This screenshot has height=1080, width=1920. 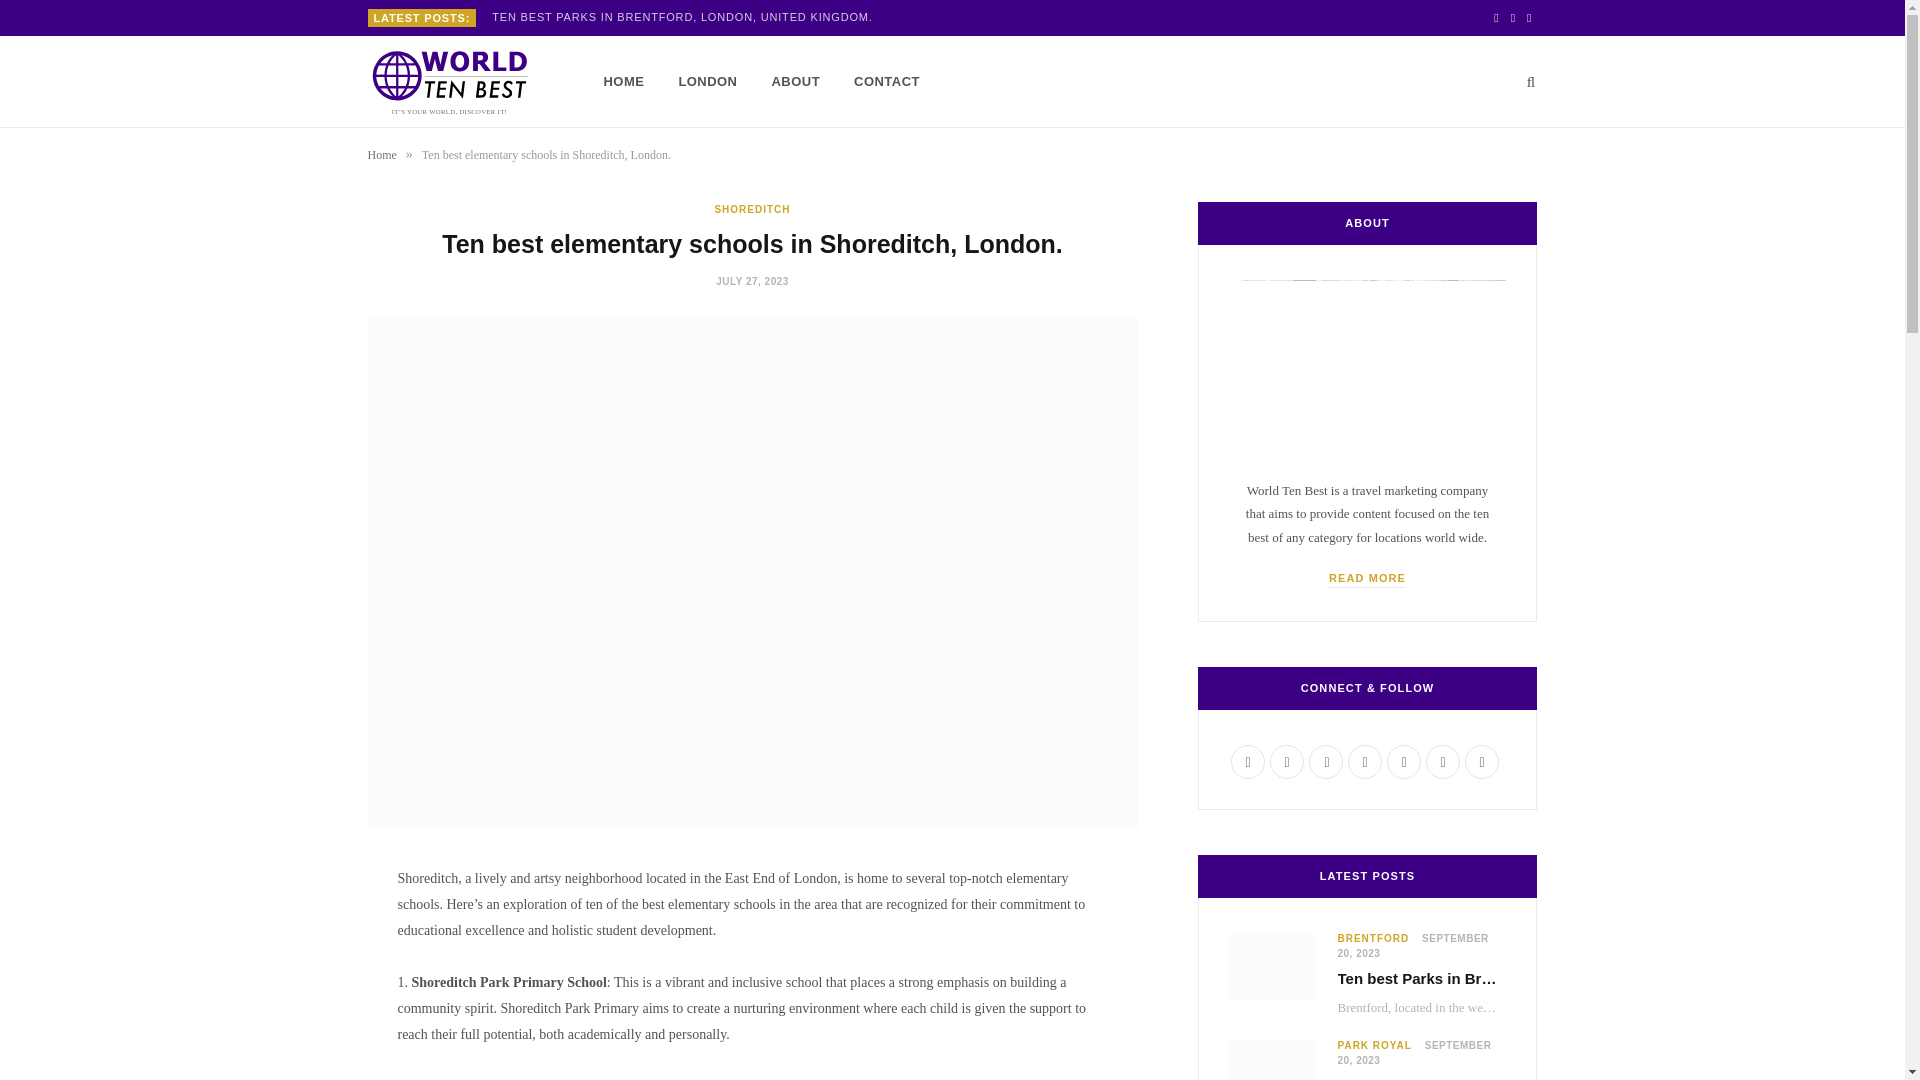 What do you see at coordinates (752, 209) in the screenshot?
I see `SHOREDITCH` at bounding box center [752, 209].